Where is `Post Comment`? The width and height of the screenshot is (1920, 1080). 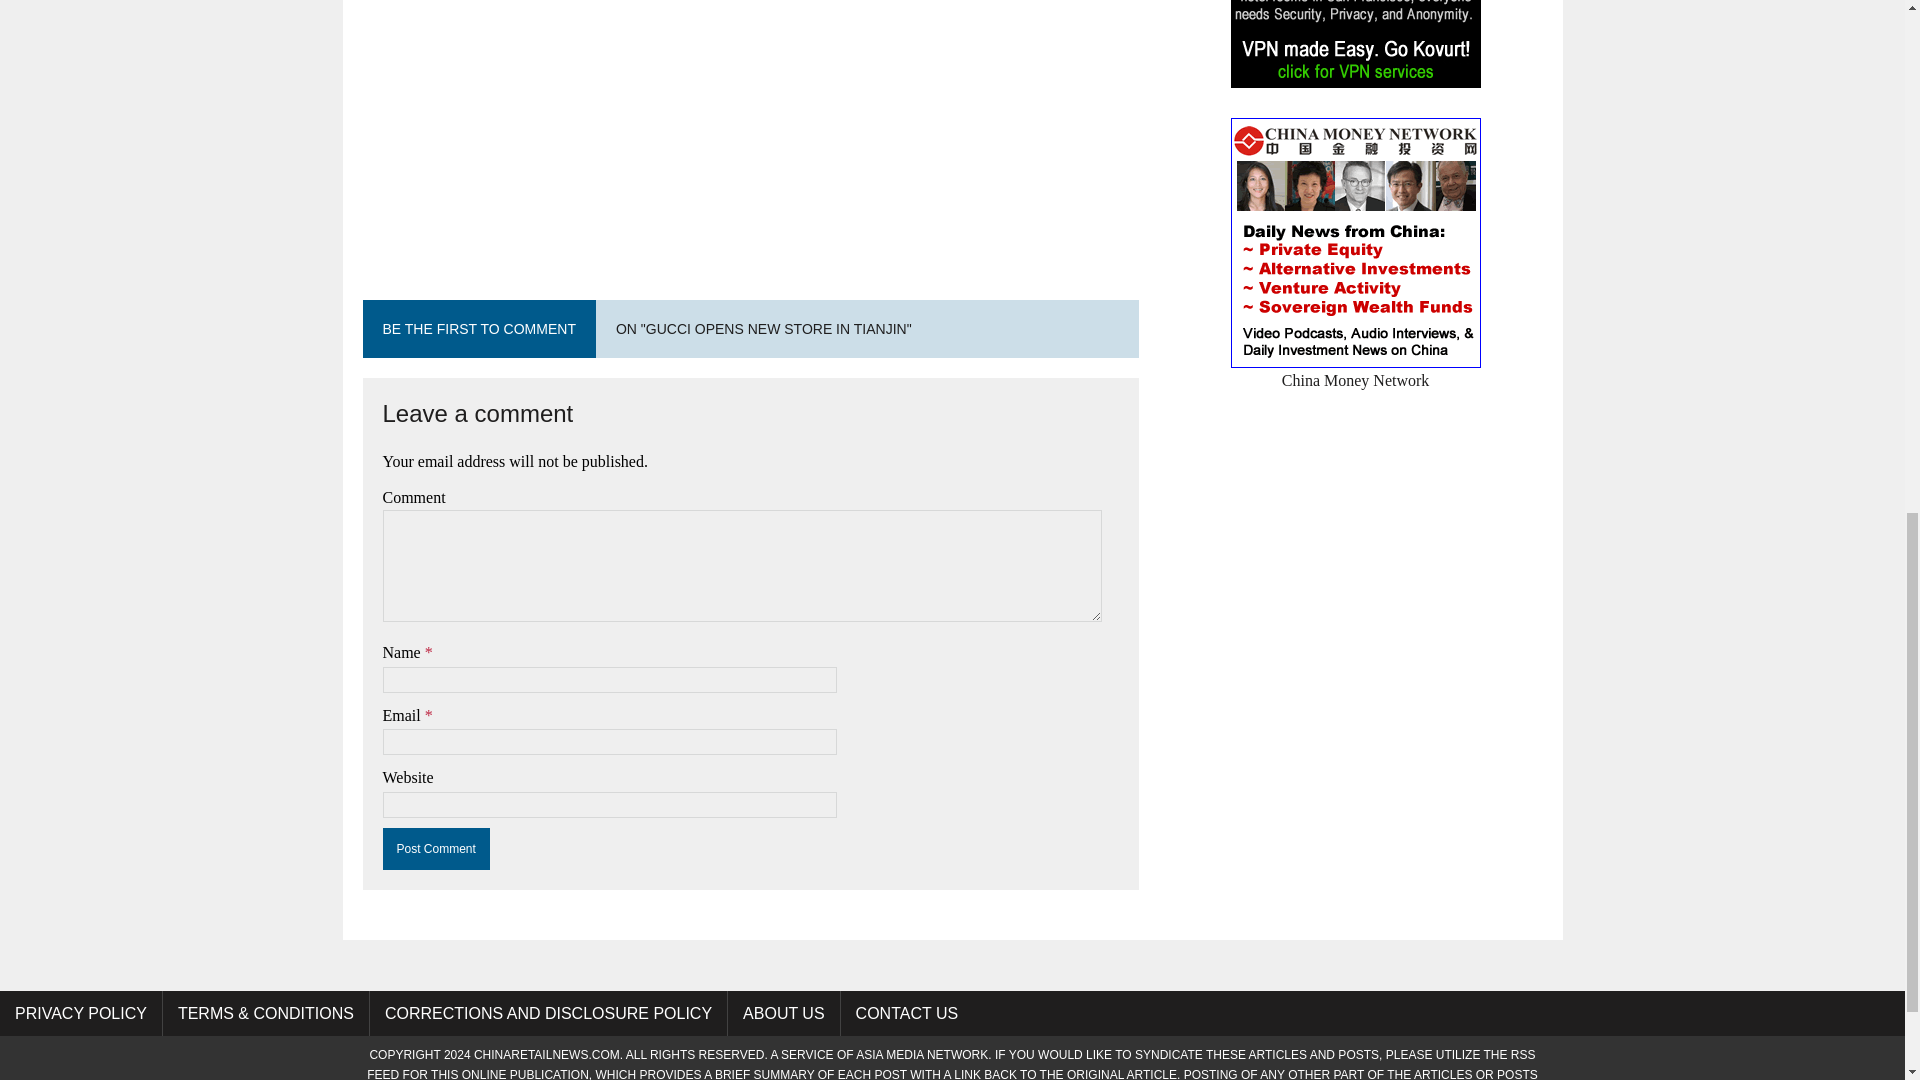 Post Comment is located at coordinates (436, 849).